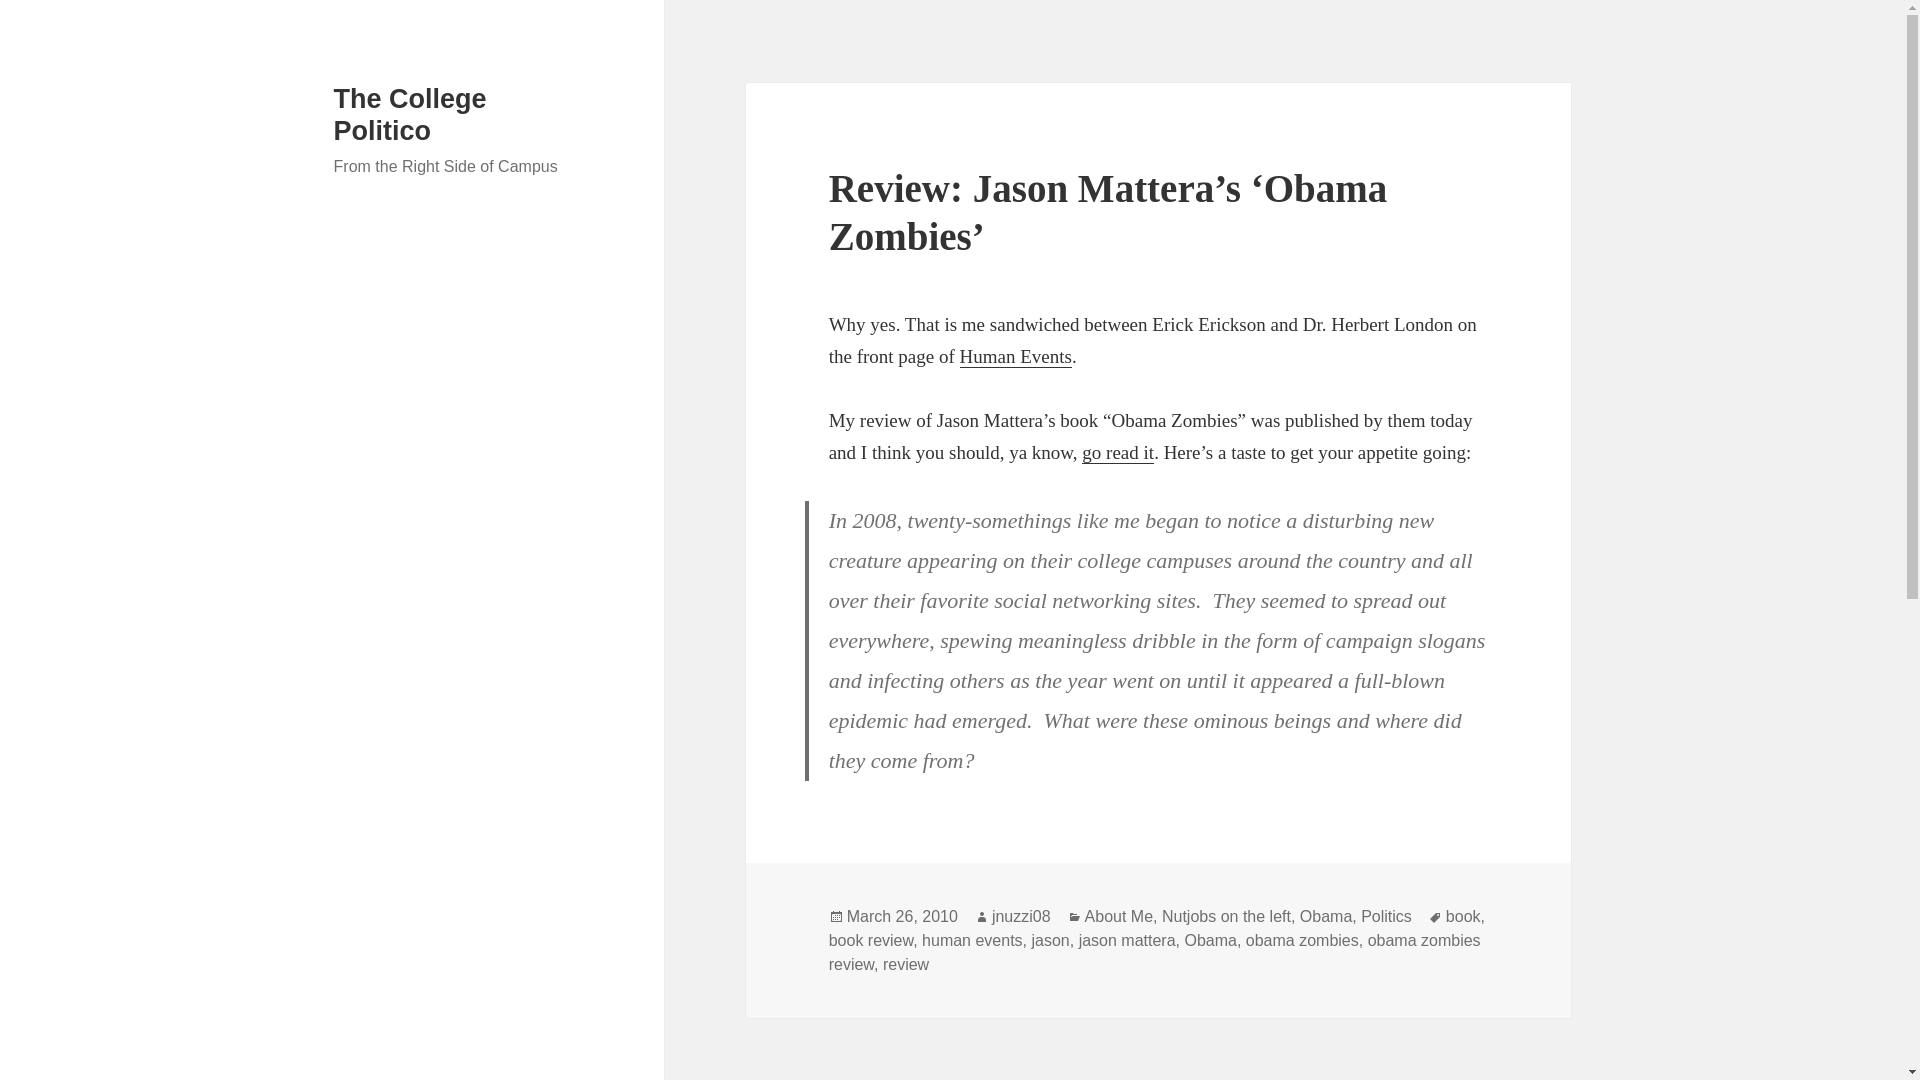 The height and width of the screenshot is (1080, 1920). Describe the element at coordinates (1016, 356) in the screenshot. I see `Human Events` at that location.